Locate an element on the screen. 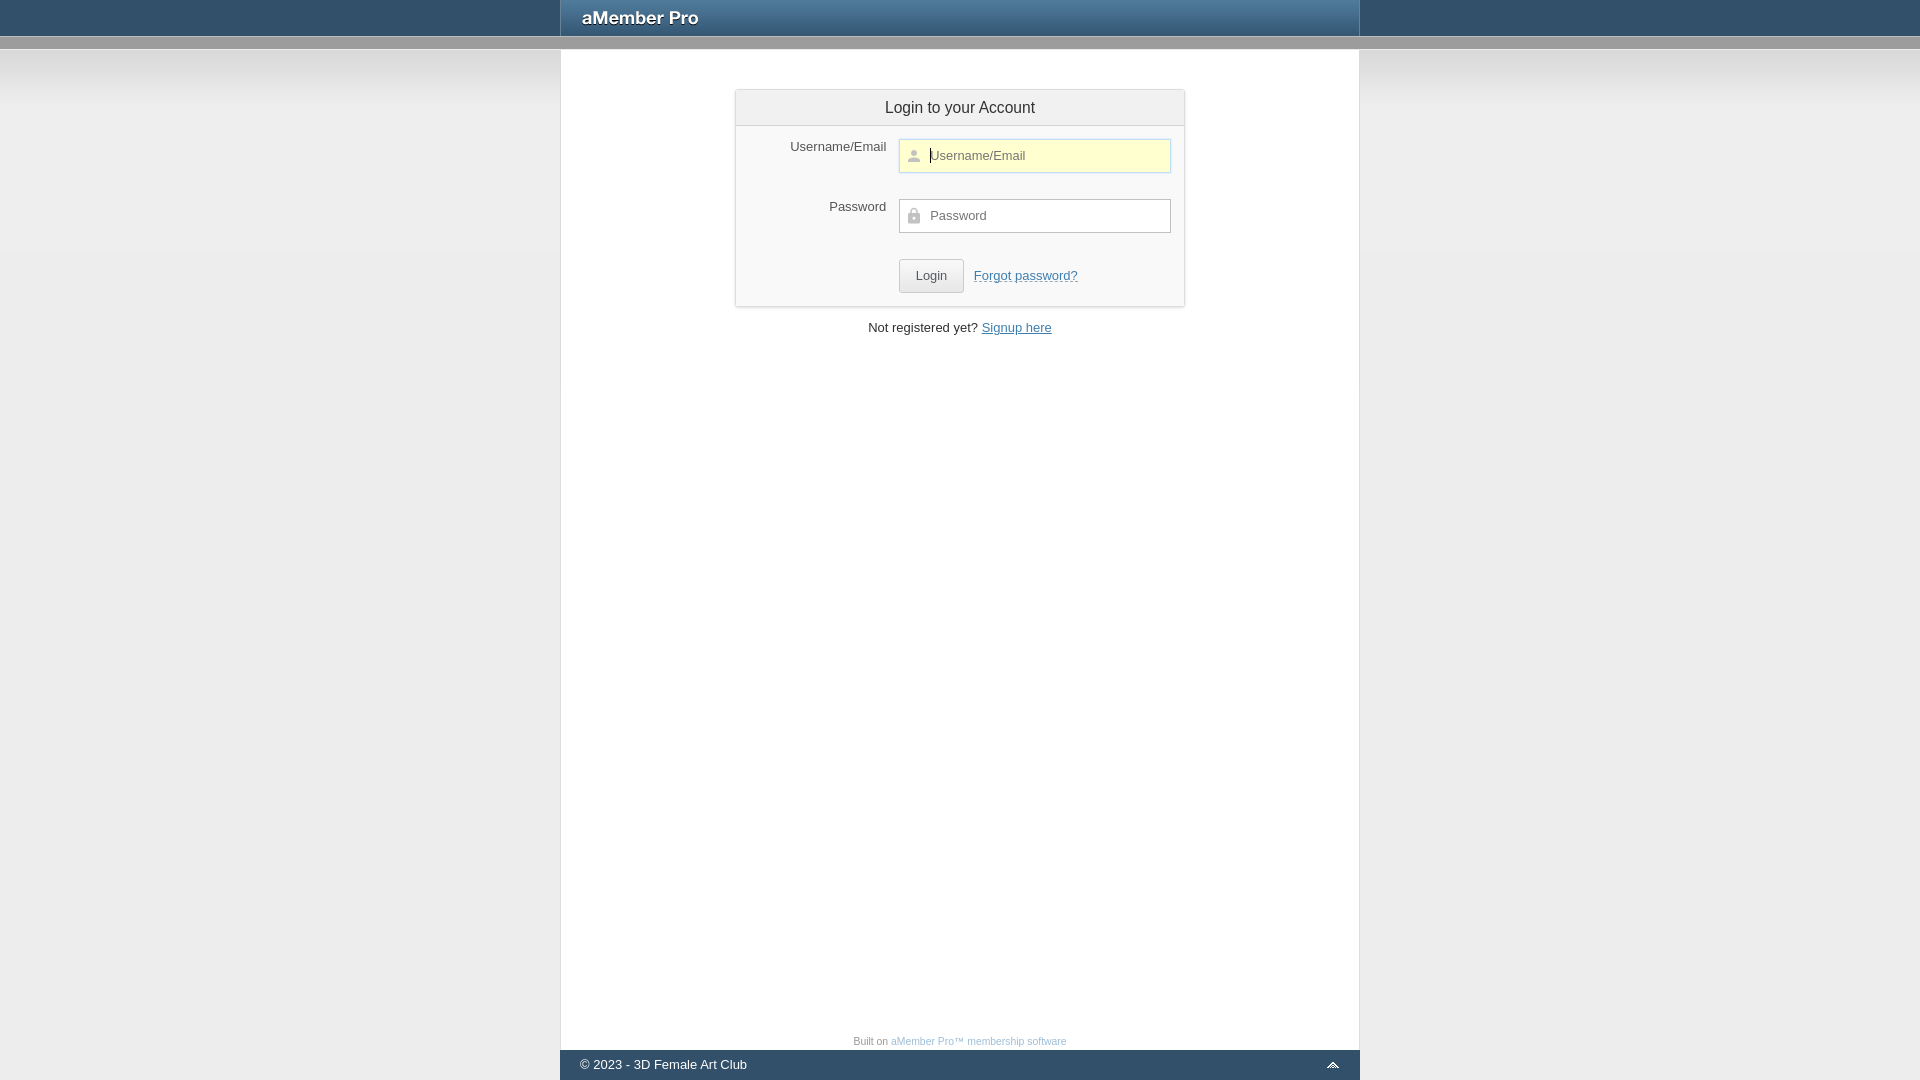 Image resolution: width=1920 pixels, height=1080 pixels. Signup here is located at coordinates (1017, 328).